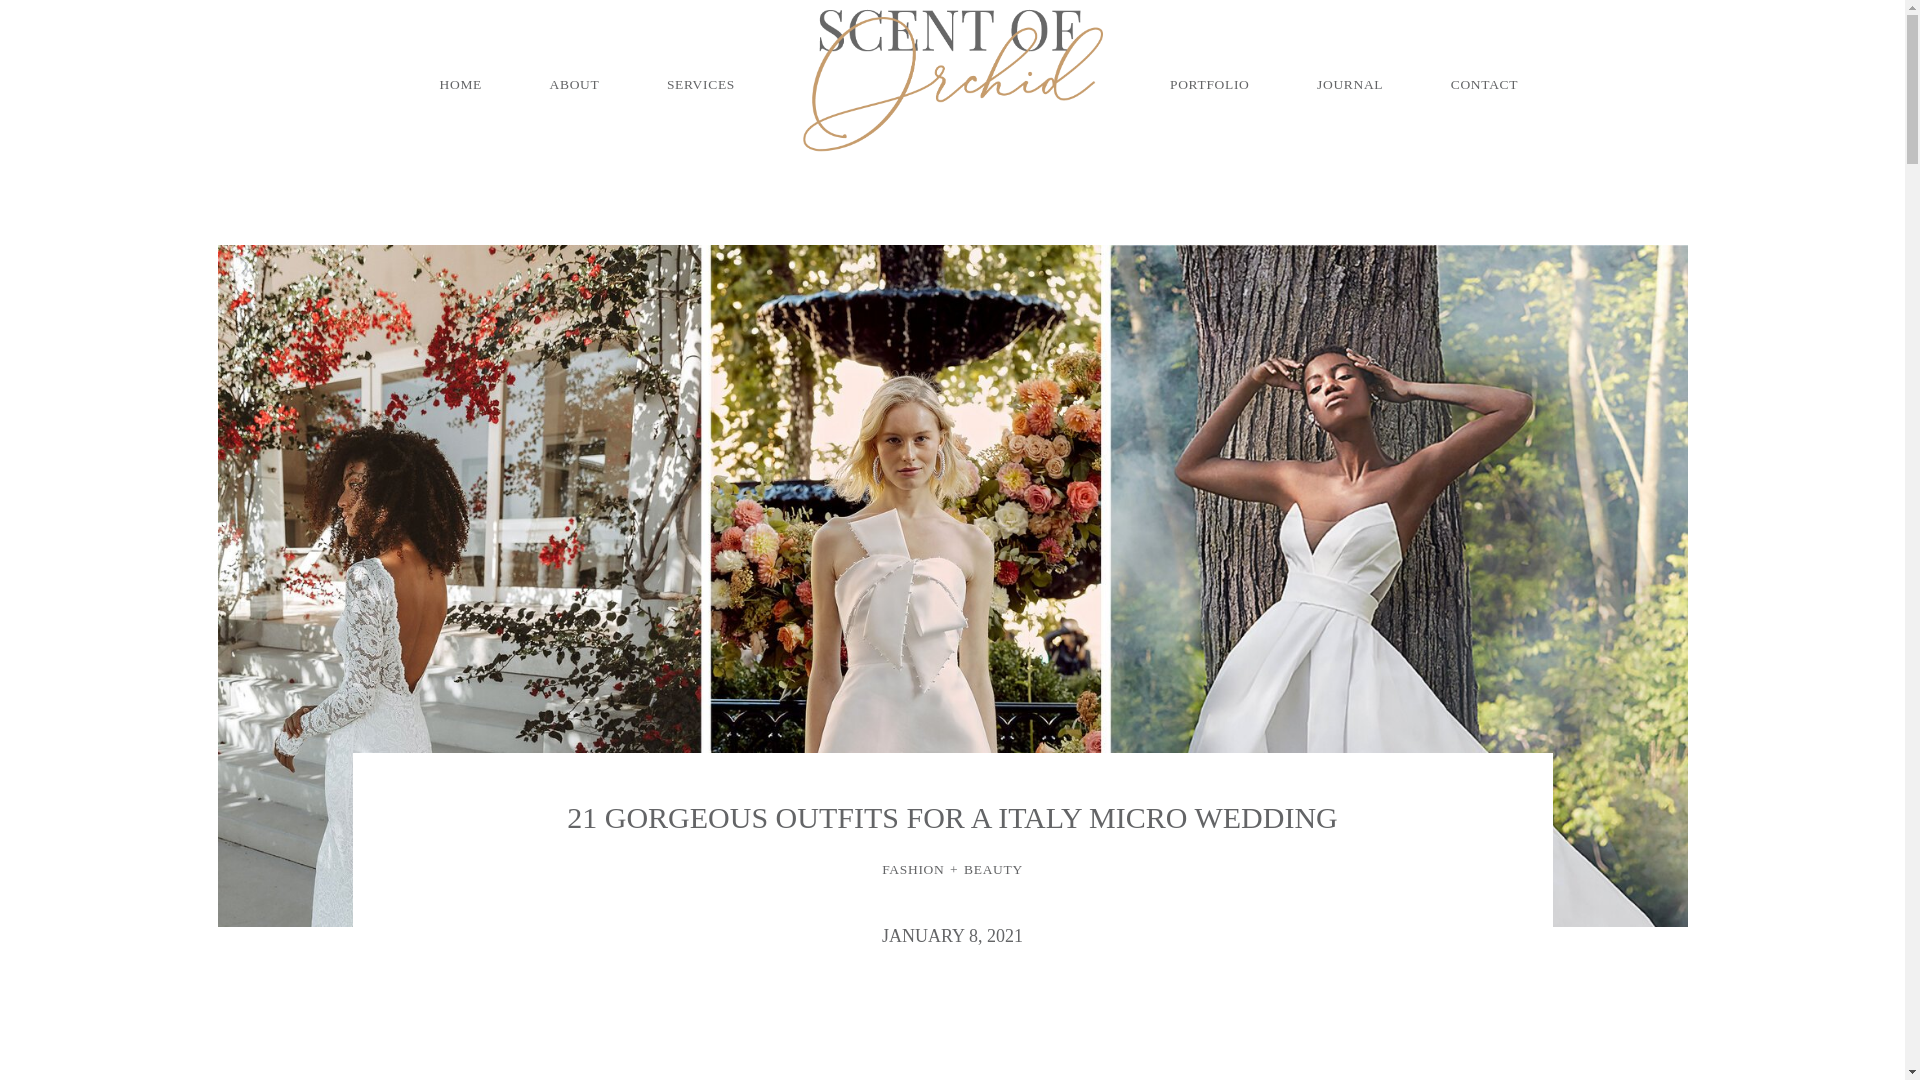  I want to click on ABOUT, so click(574, 84).